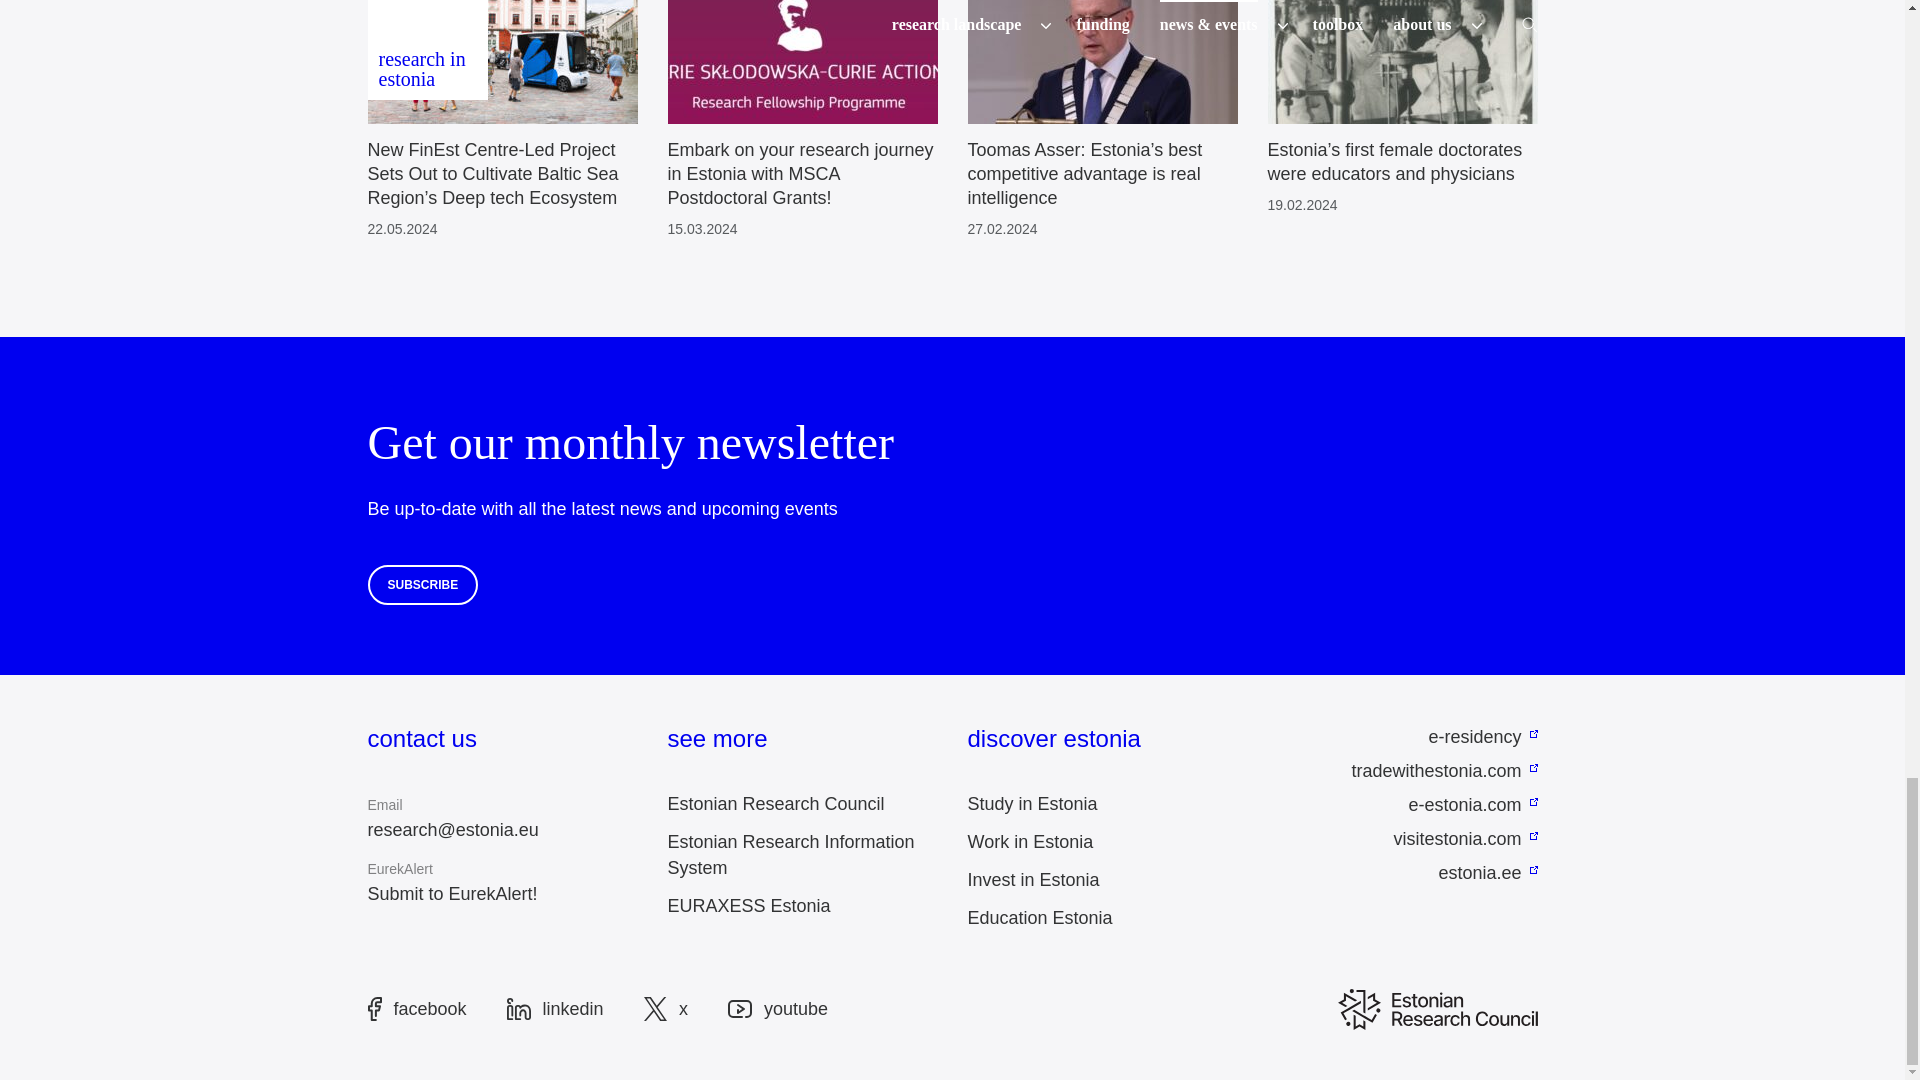 The image size is (1920, 1080). What do you see at coordinates (1032, 804) in the screenshot?
I see `Study in Estonia` at bounding box center [1032, 804].